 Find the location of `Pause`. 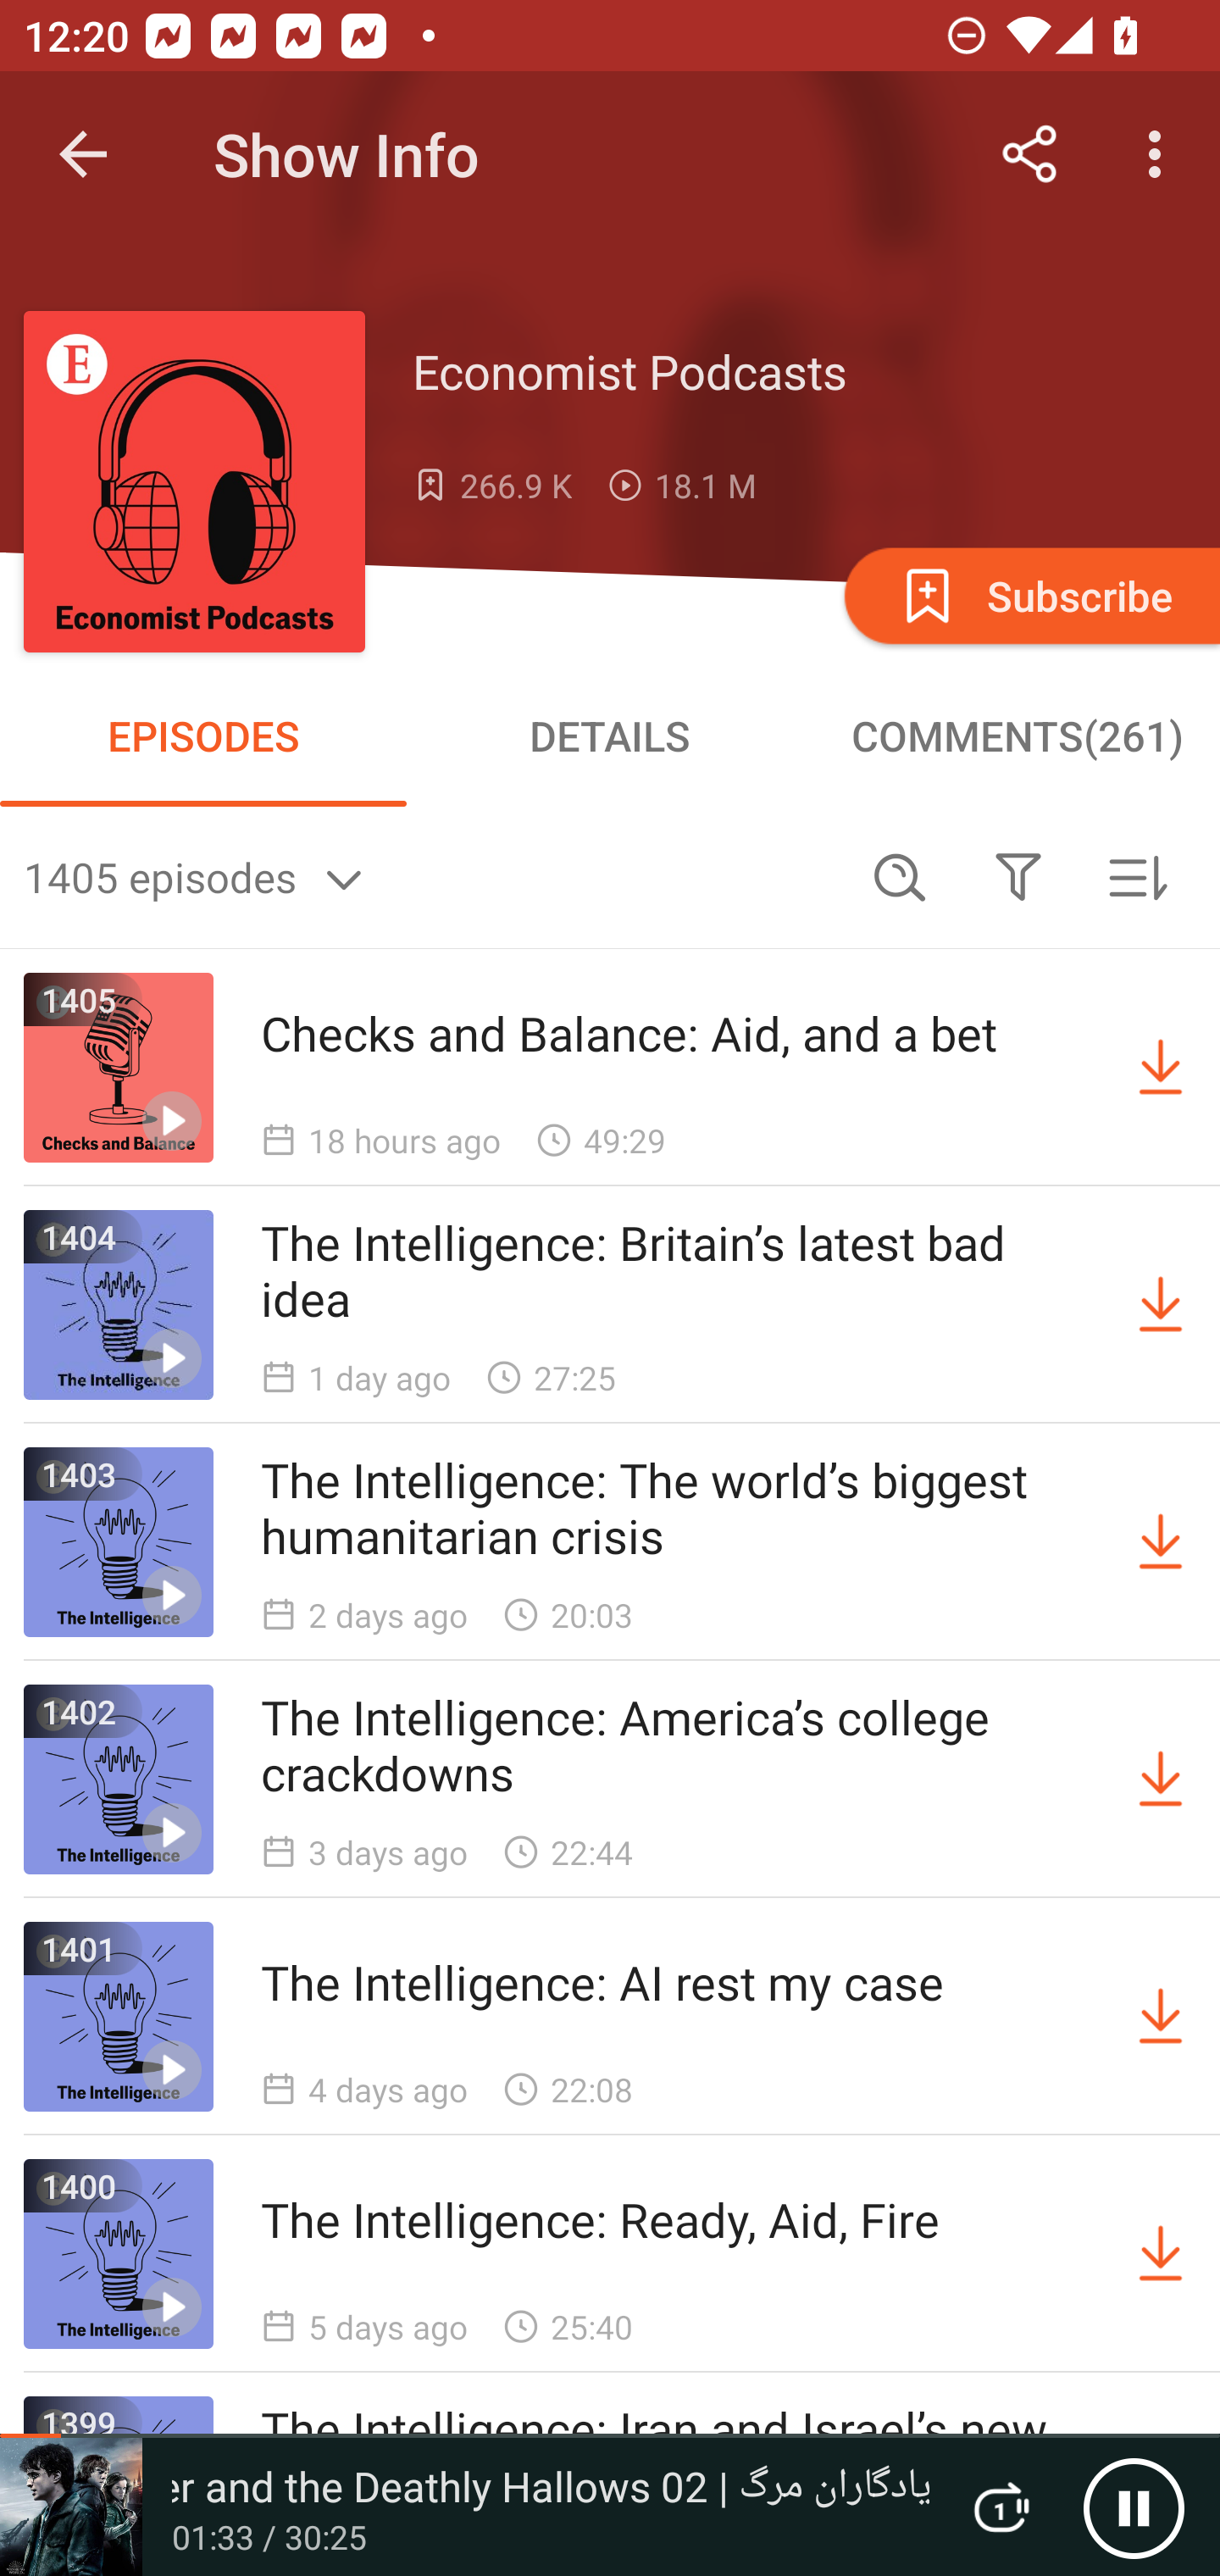

Pause is located at coordinates (1134, 2507).